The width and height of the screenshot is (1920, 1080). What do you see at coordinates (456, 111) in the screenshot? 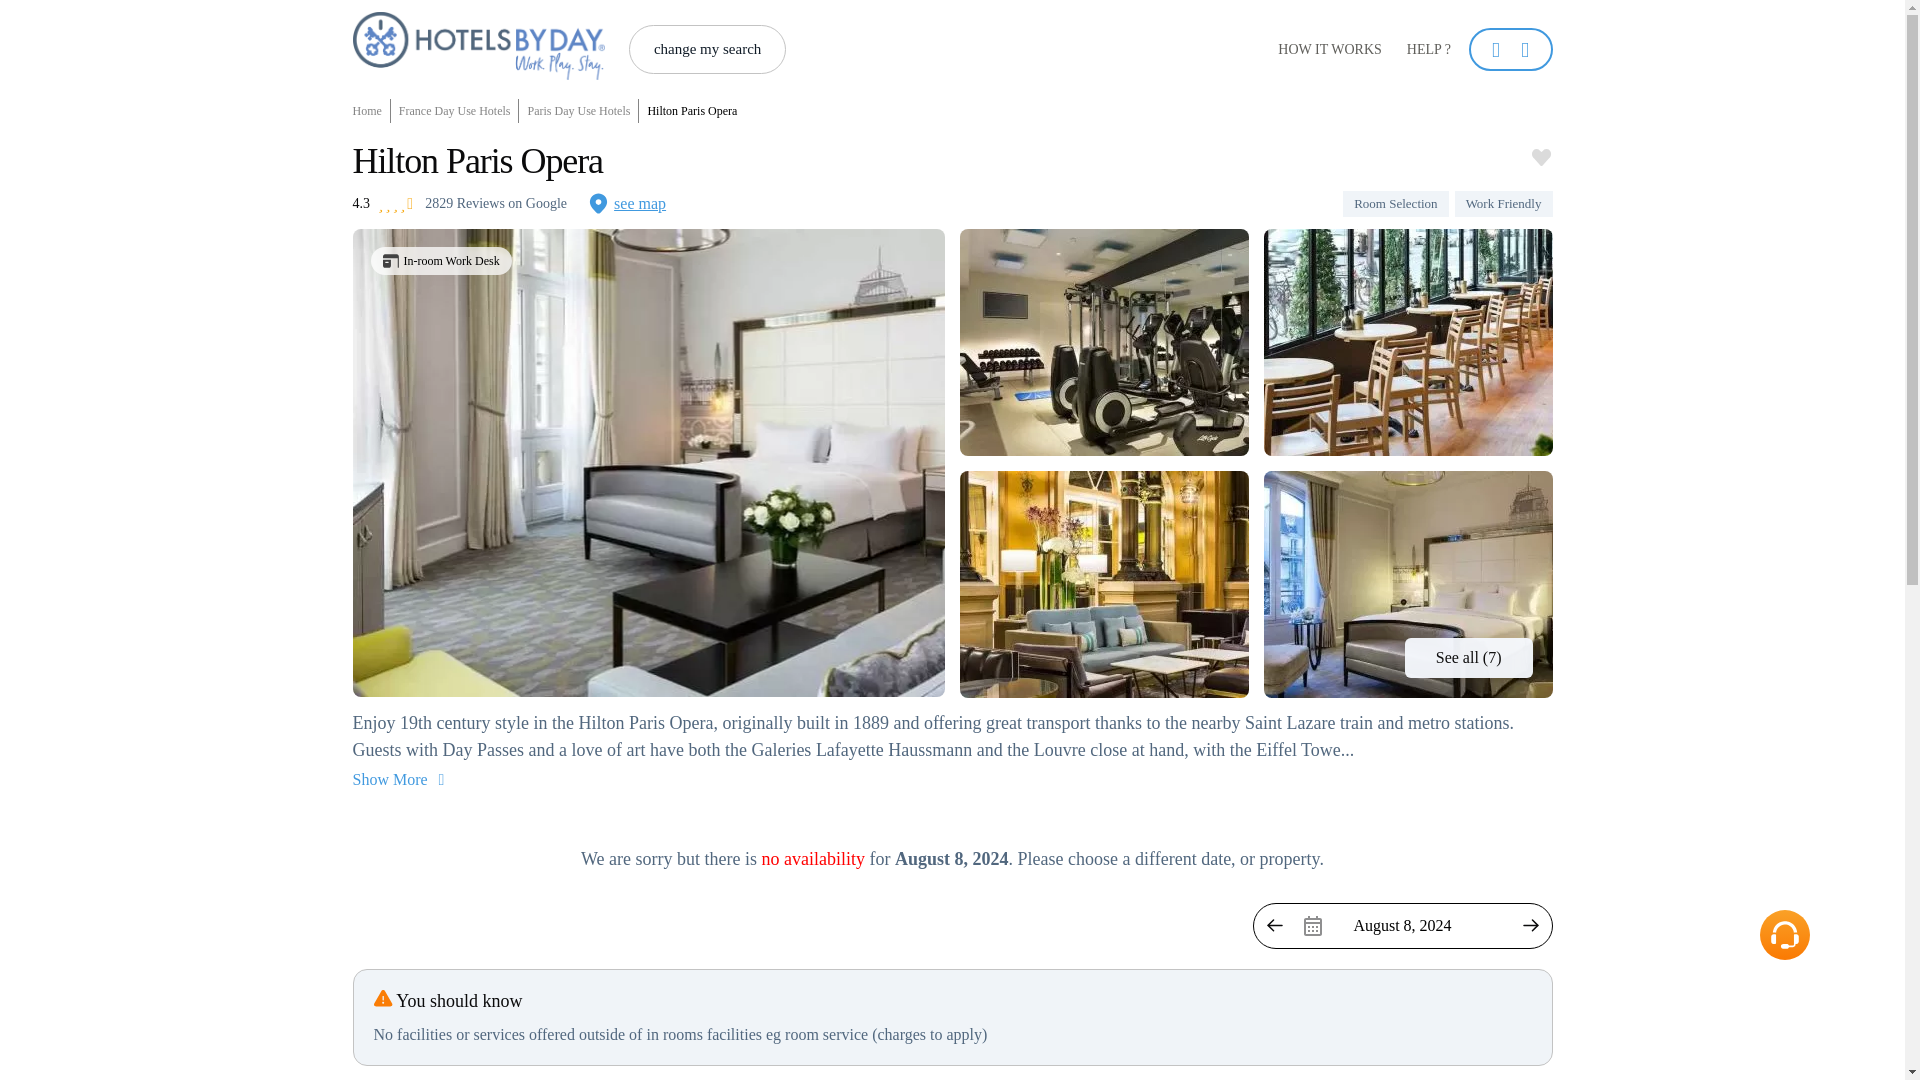
I see `France Day Use Hotels` at bounding box center [456, 111].